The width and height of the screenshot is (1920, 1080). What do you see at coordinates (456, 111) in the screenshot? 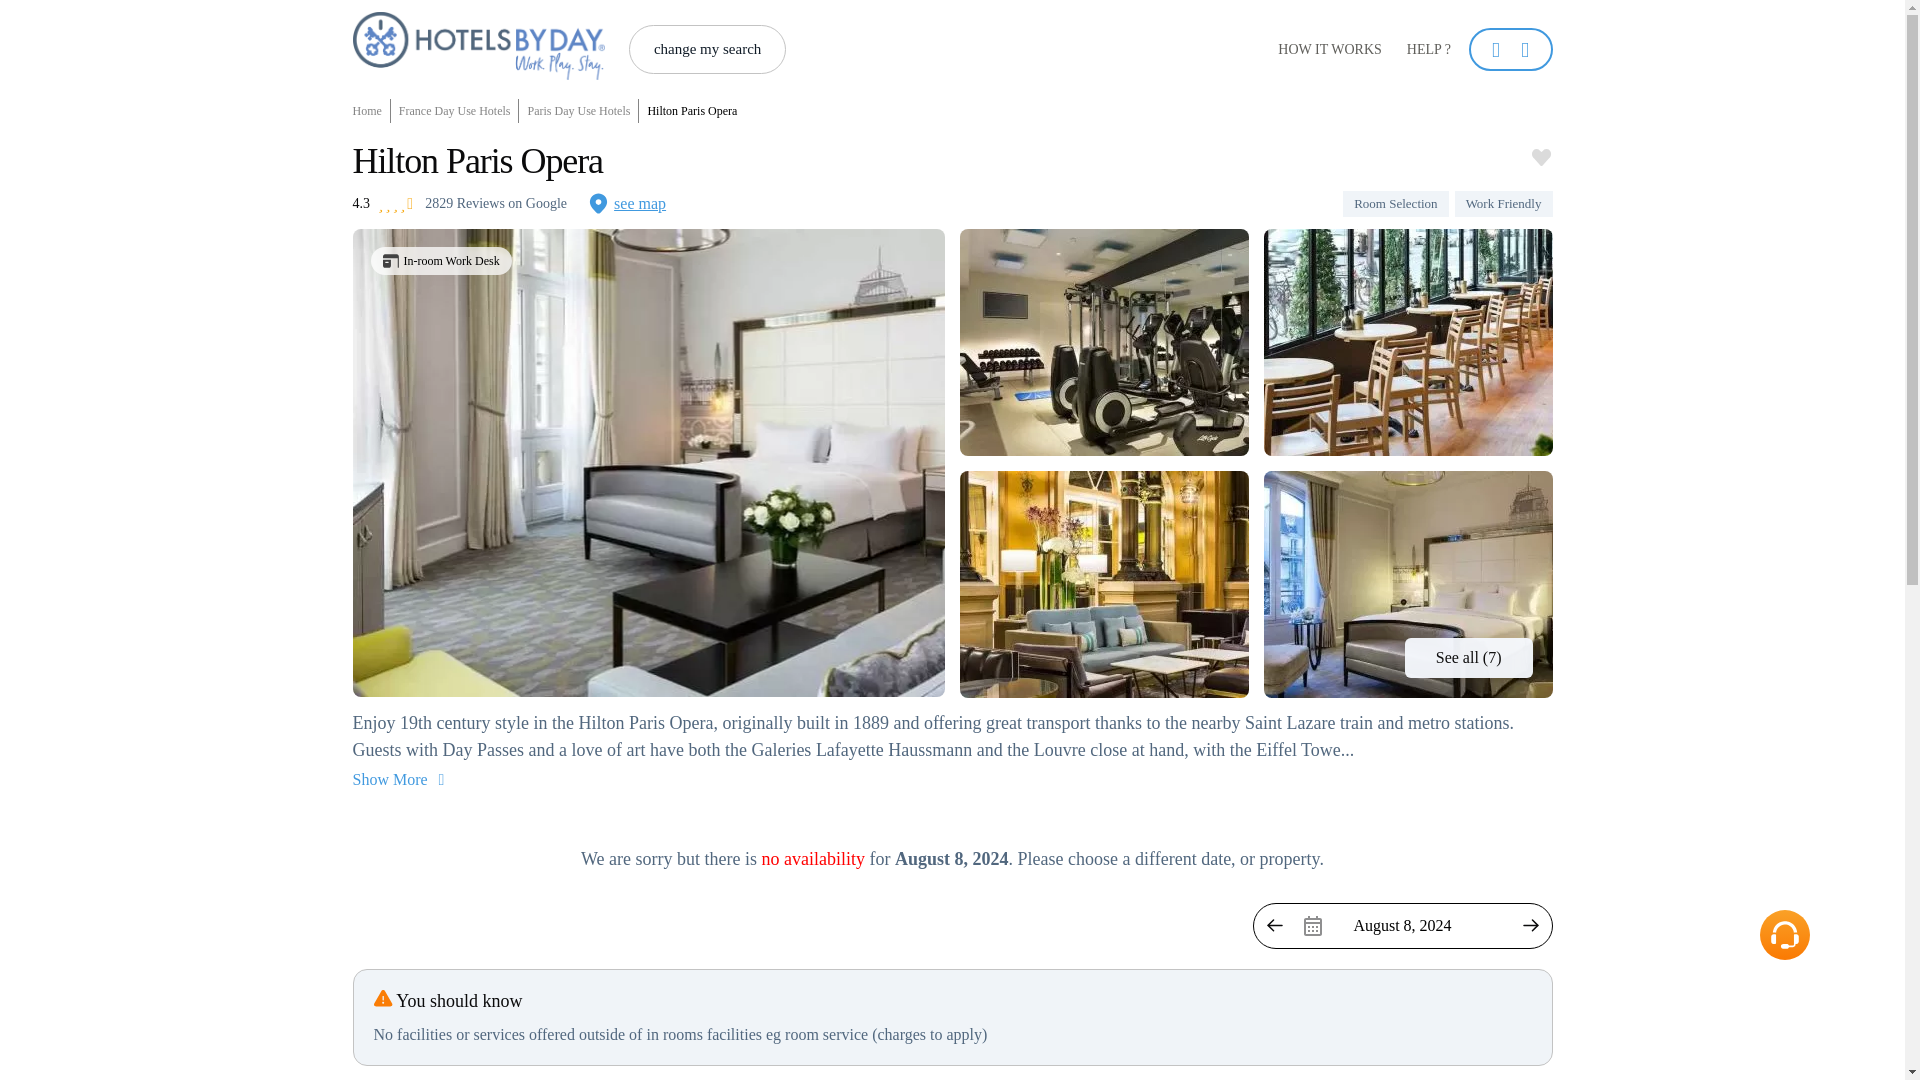
I see `France Day Use Hotels` at bounding box center [456, 111].